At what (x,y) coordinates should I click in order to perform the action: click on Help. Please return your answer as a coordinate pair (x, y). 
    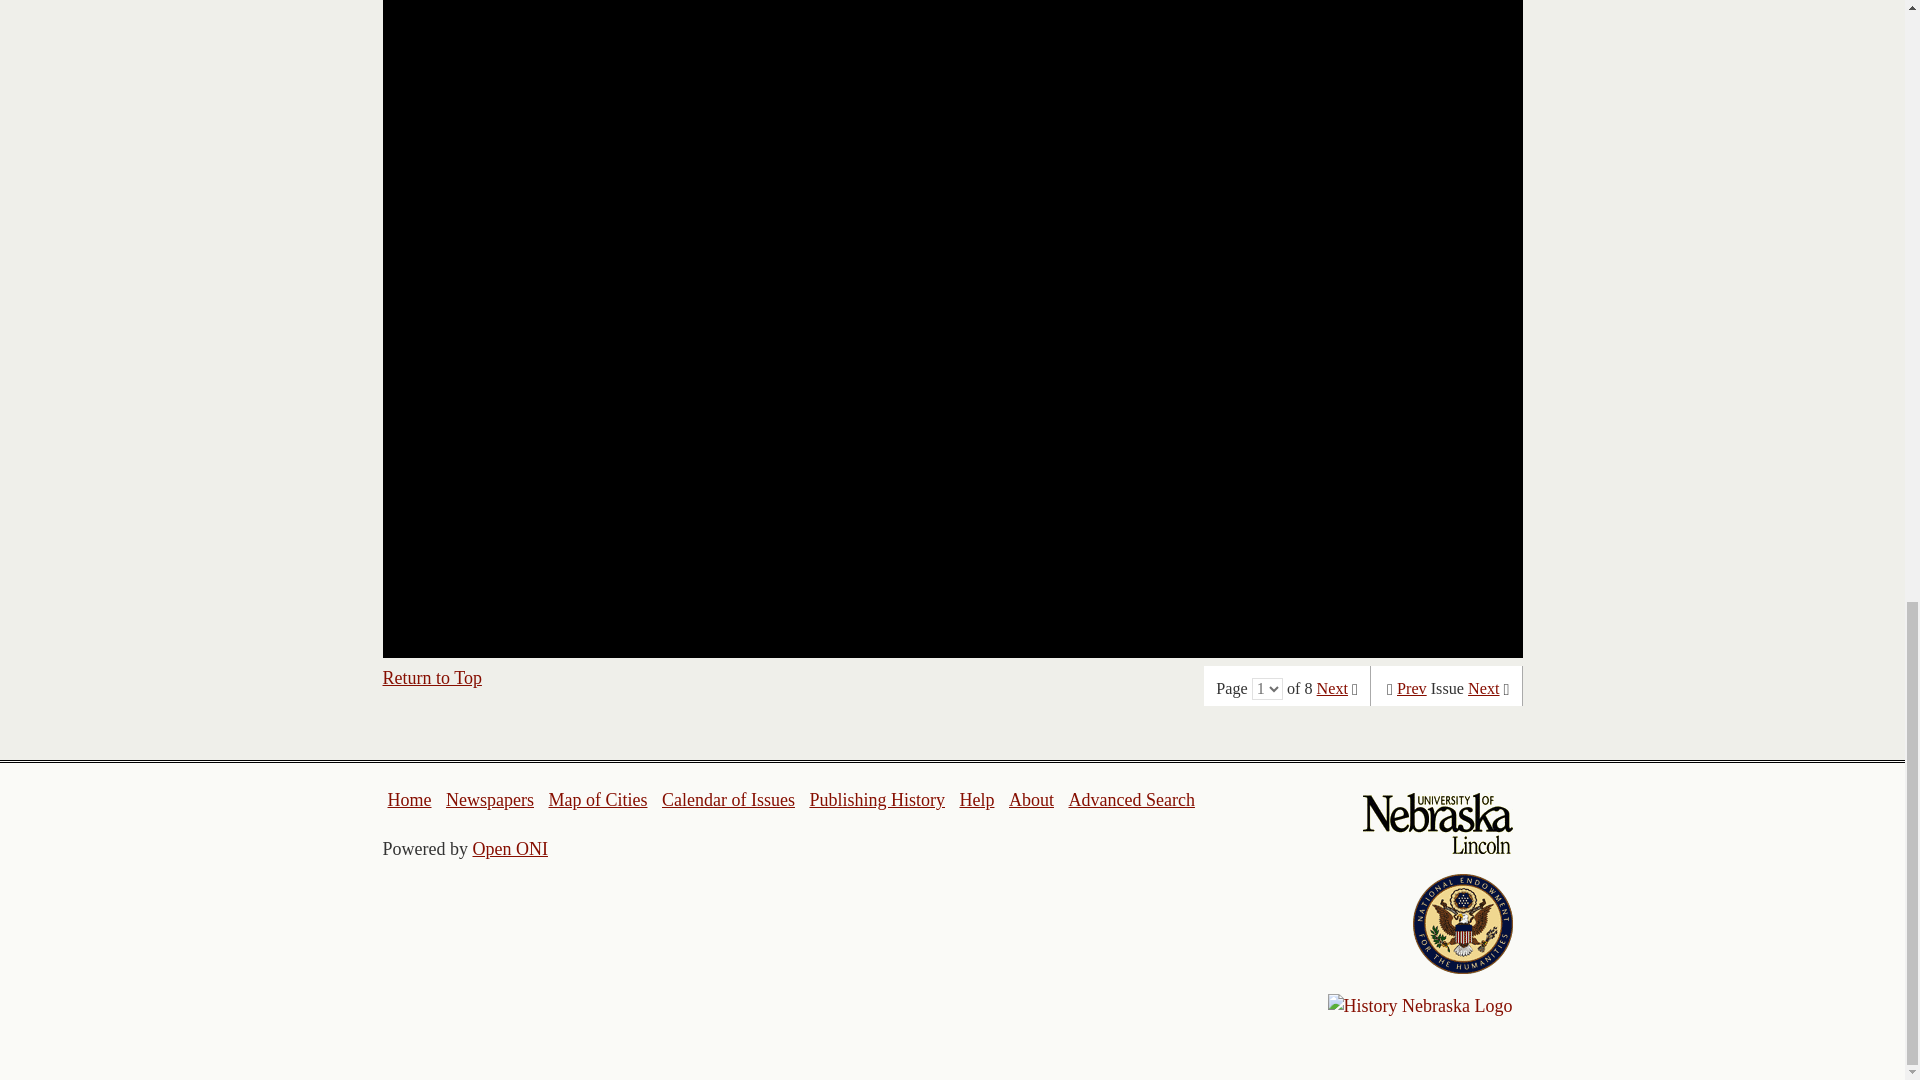
    Looking at the image, I should click on (976, 800).